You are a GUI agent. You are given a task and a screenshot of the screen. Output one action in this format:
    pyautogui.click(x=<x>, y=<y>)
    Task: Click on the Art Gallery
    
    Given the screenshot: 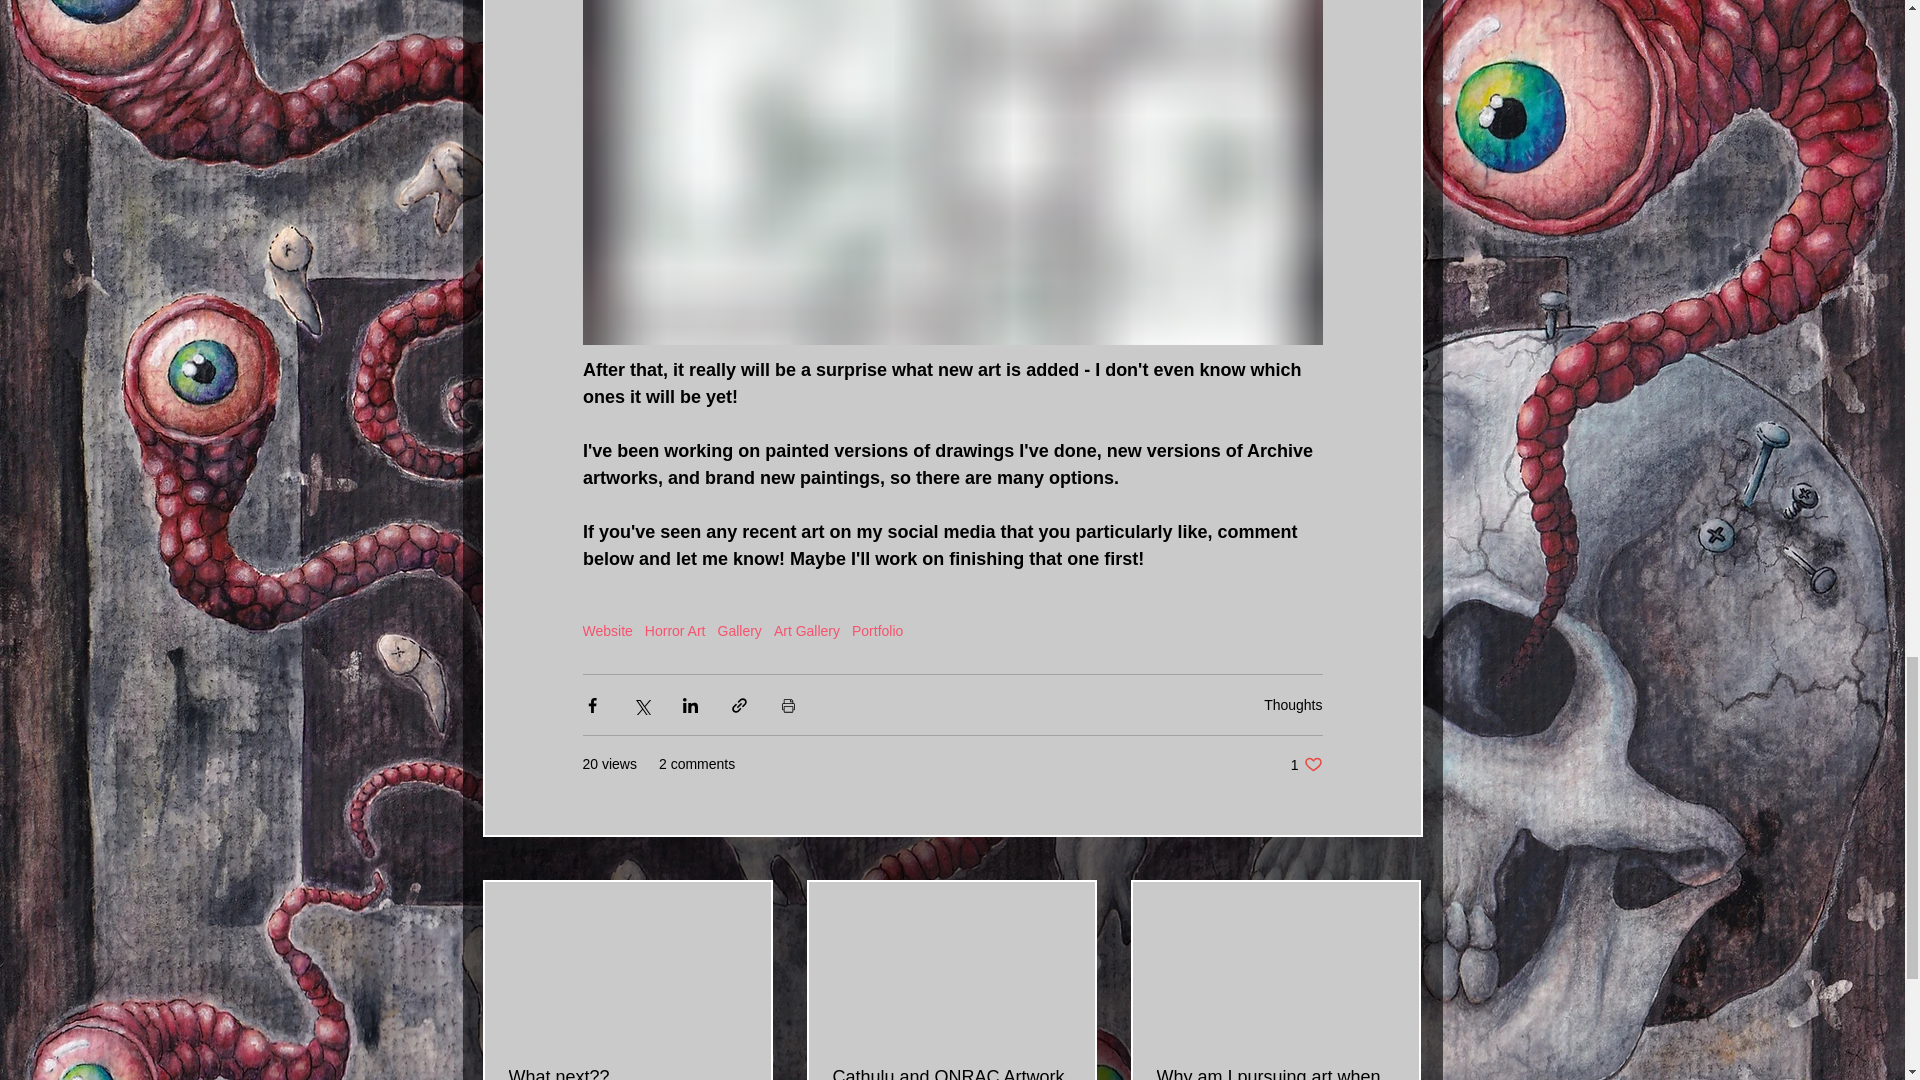 What is the action you would take?
    pyautogui.click(x=1306, y=764)
    